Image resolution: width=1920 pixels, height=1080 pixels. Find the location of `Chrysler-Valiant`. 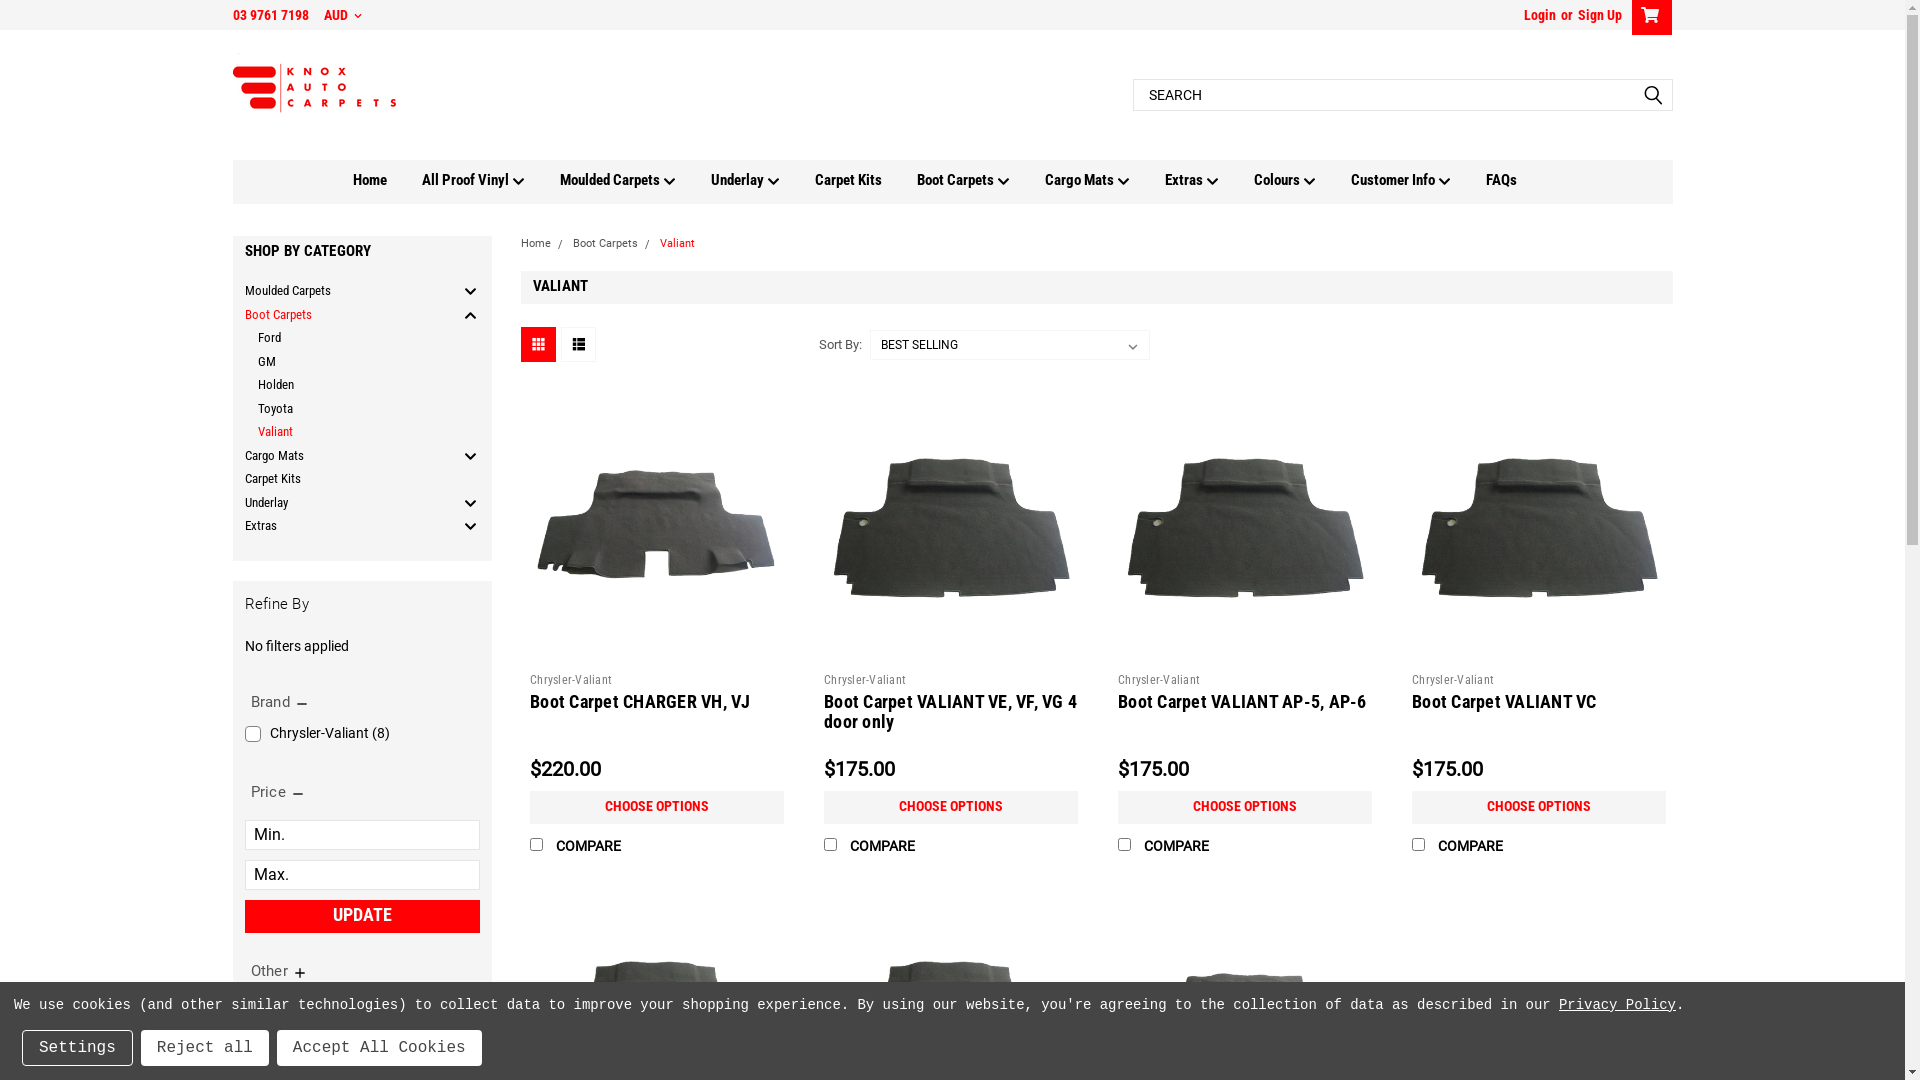

Chrysler-Valiant is located at coordinates (1159, 679).